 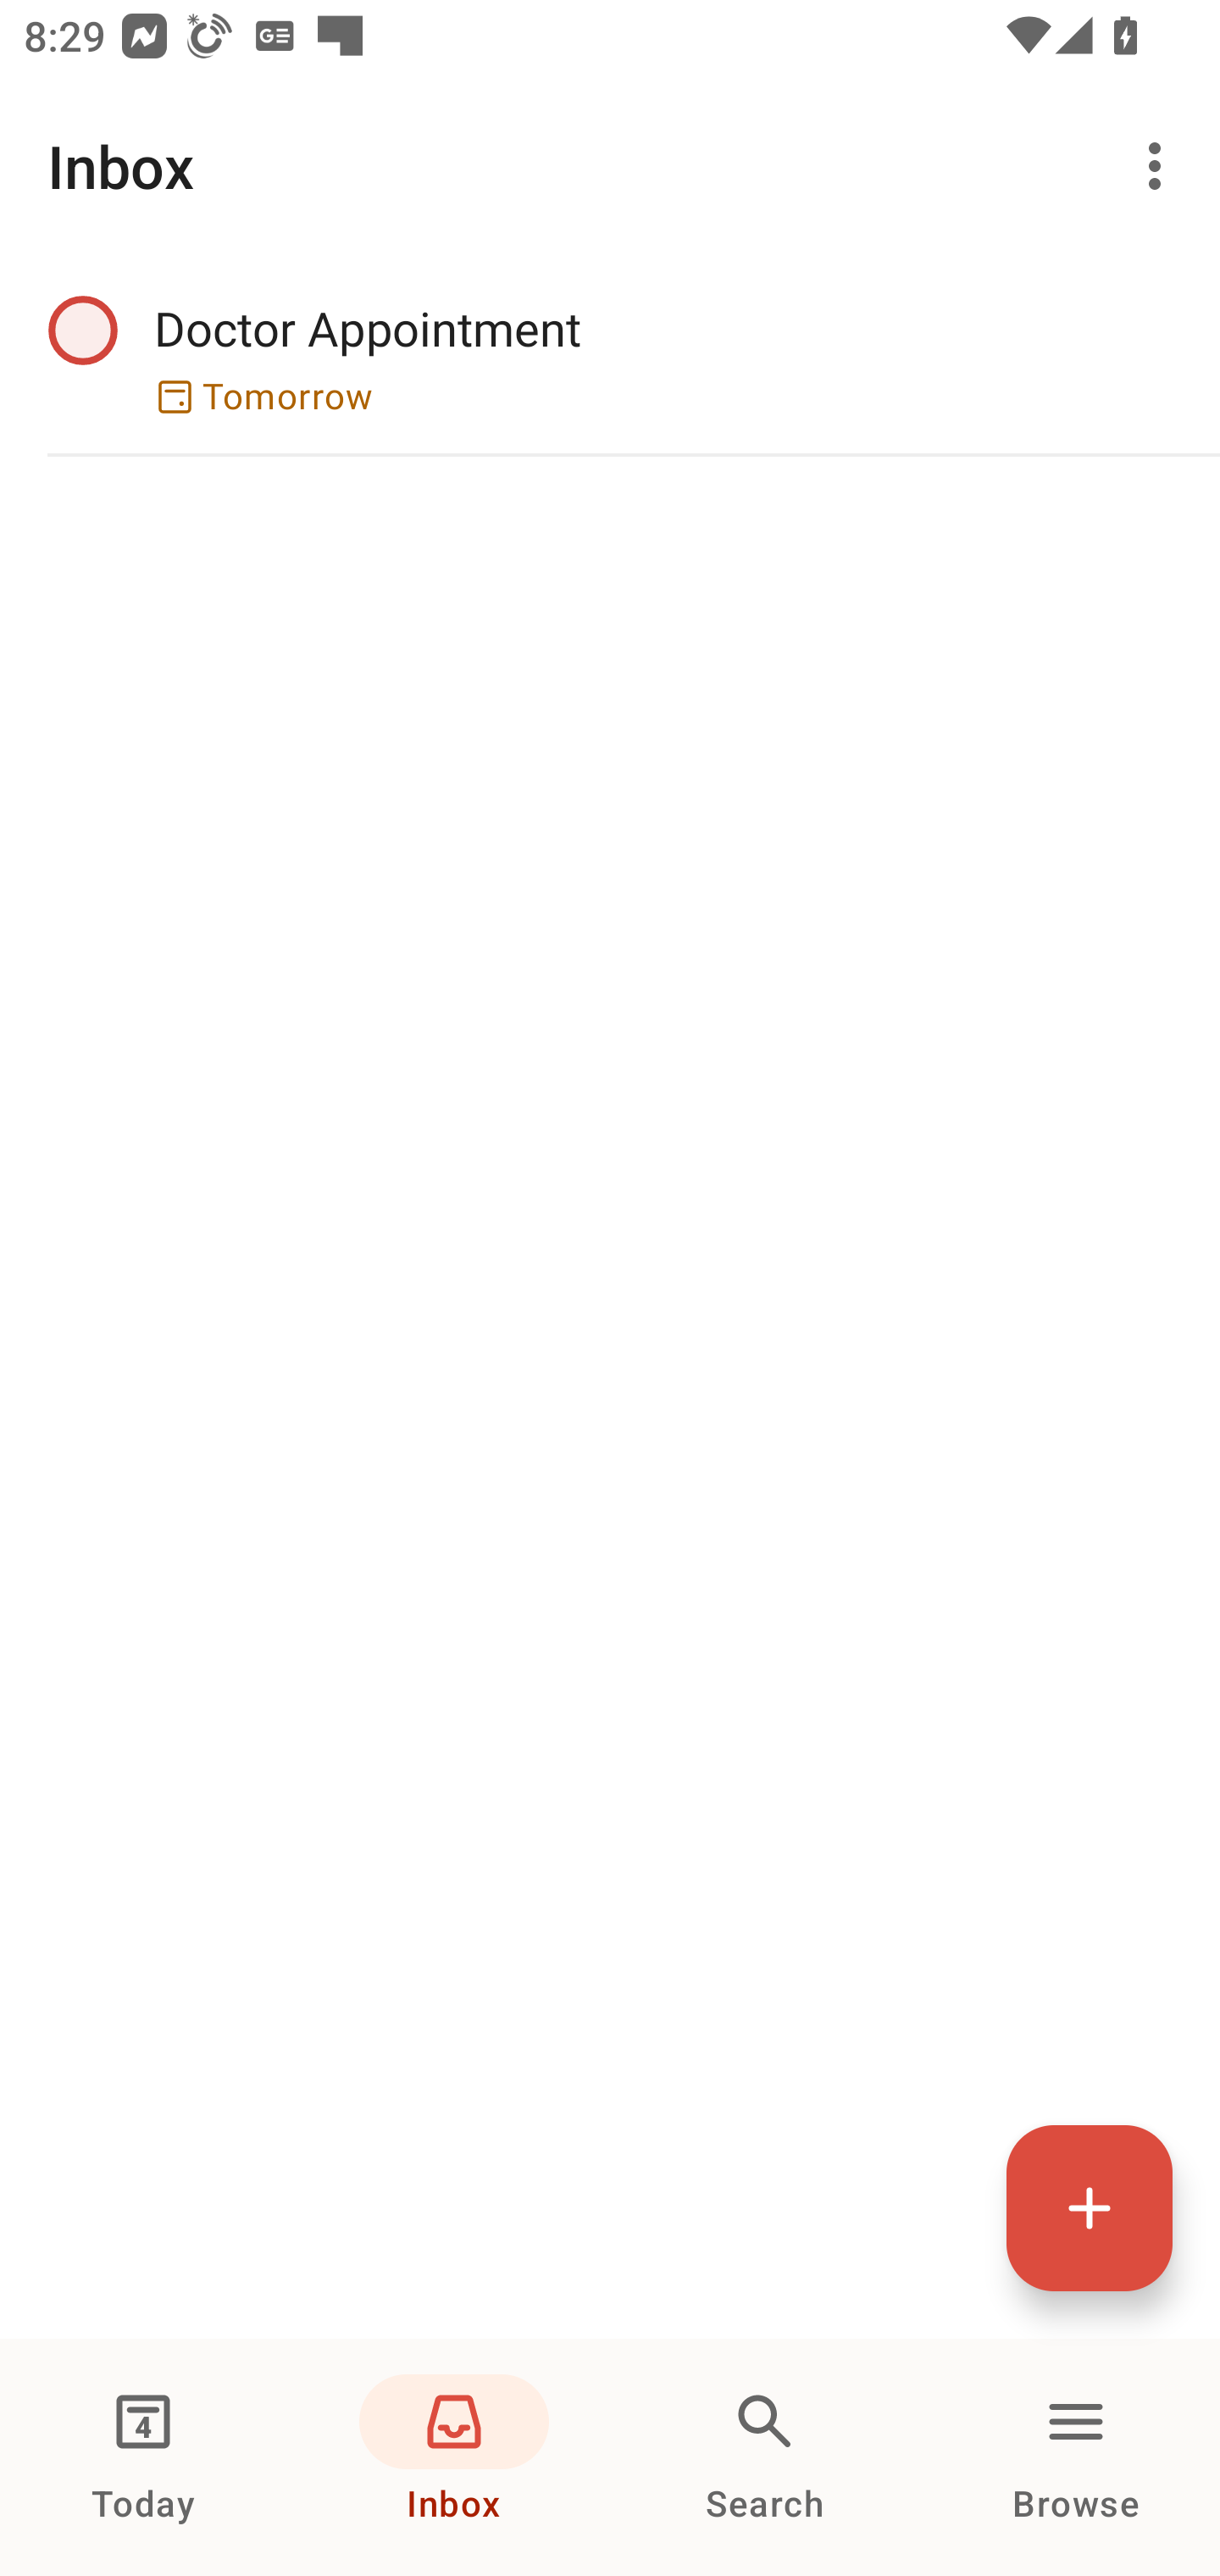 I want to click on Search, so click(x=765, y=2457).